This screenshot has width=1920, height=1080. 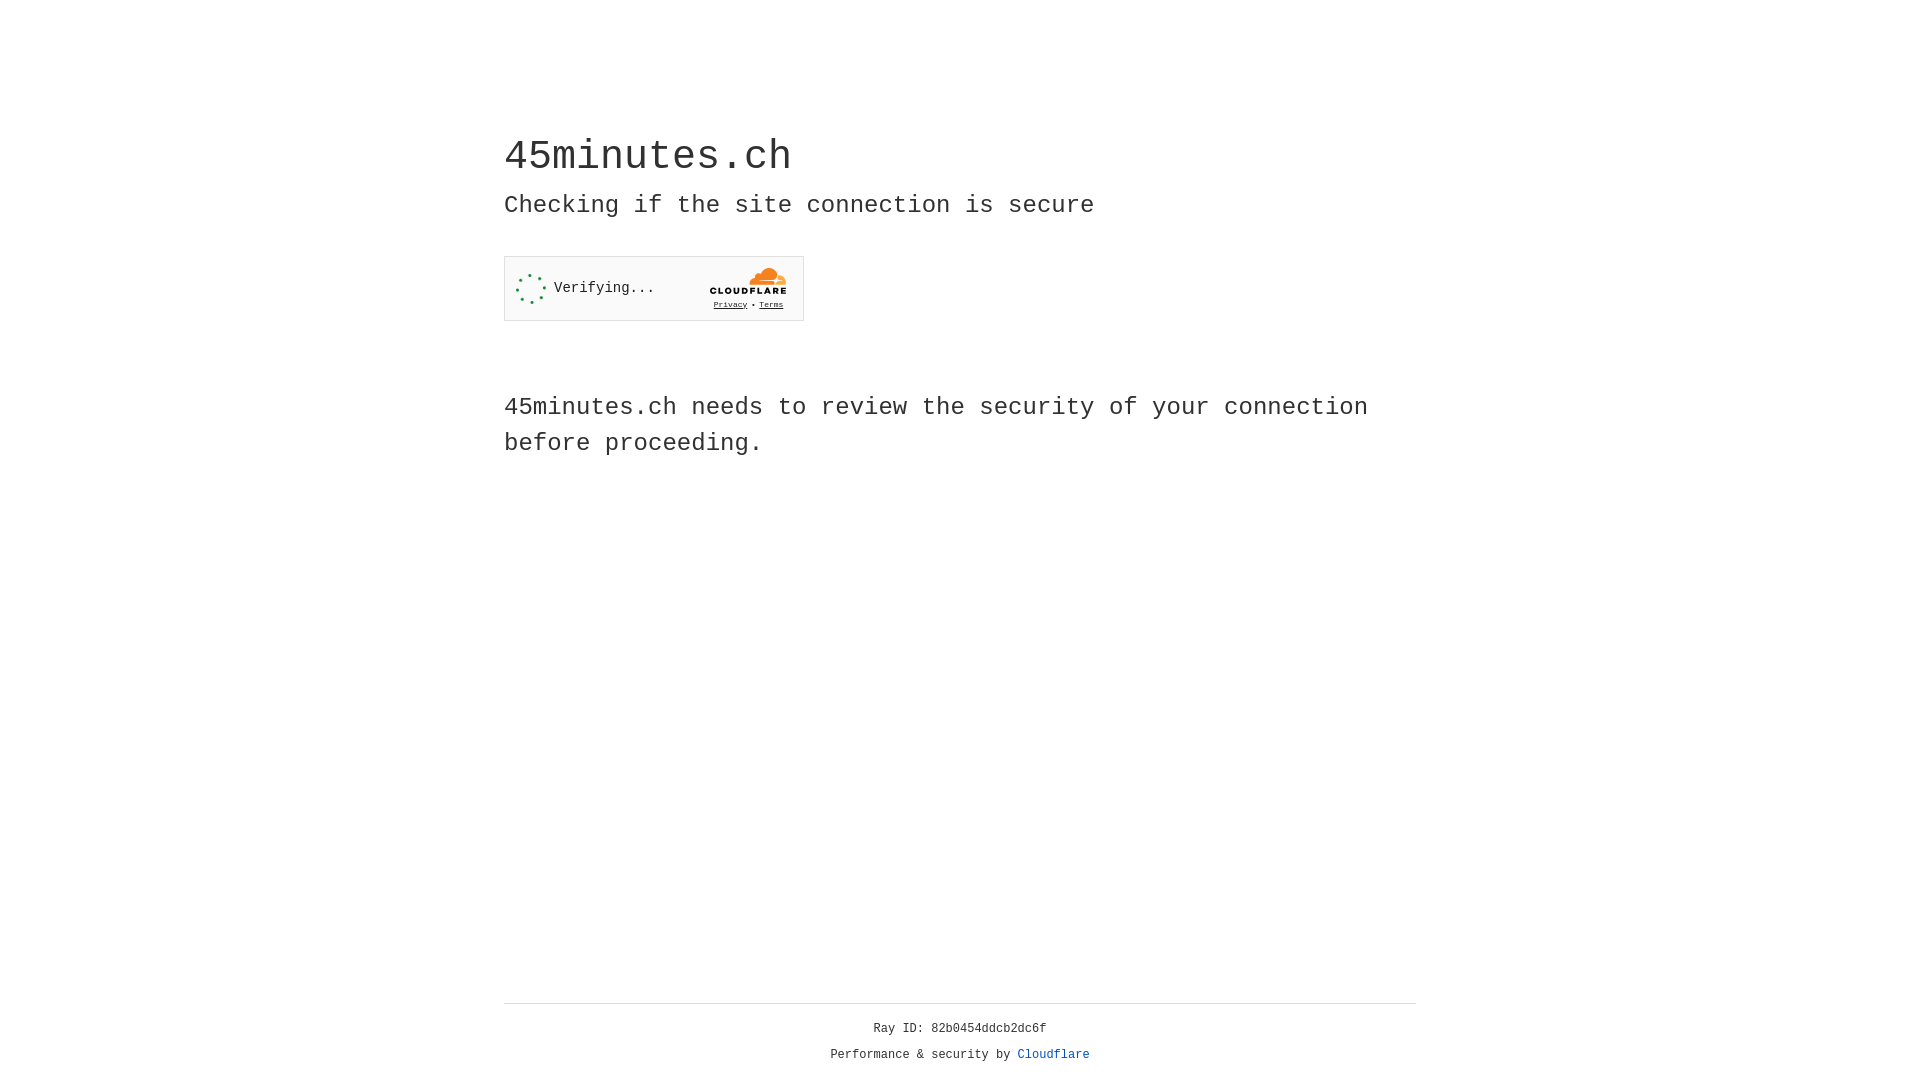 What do you see at coordinates (654, 288) in the screenshot?
I see `Widget containing a Cloudflare security challenge` at bounding box center [654, 288].